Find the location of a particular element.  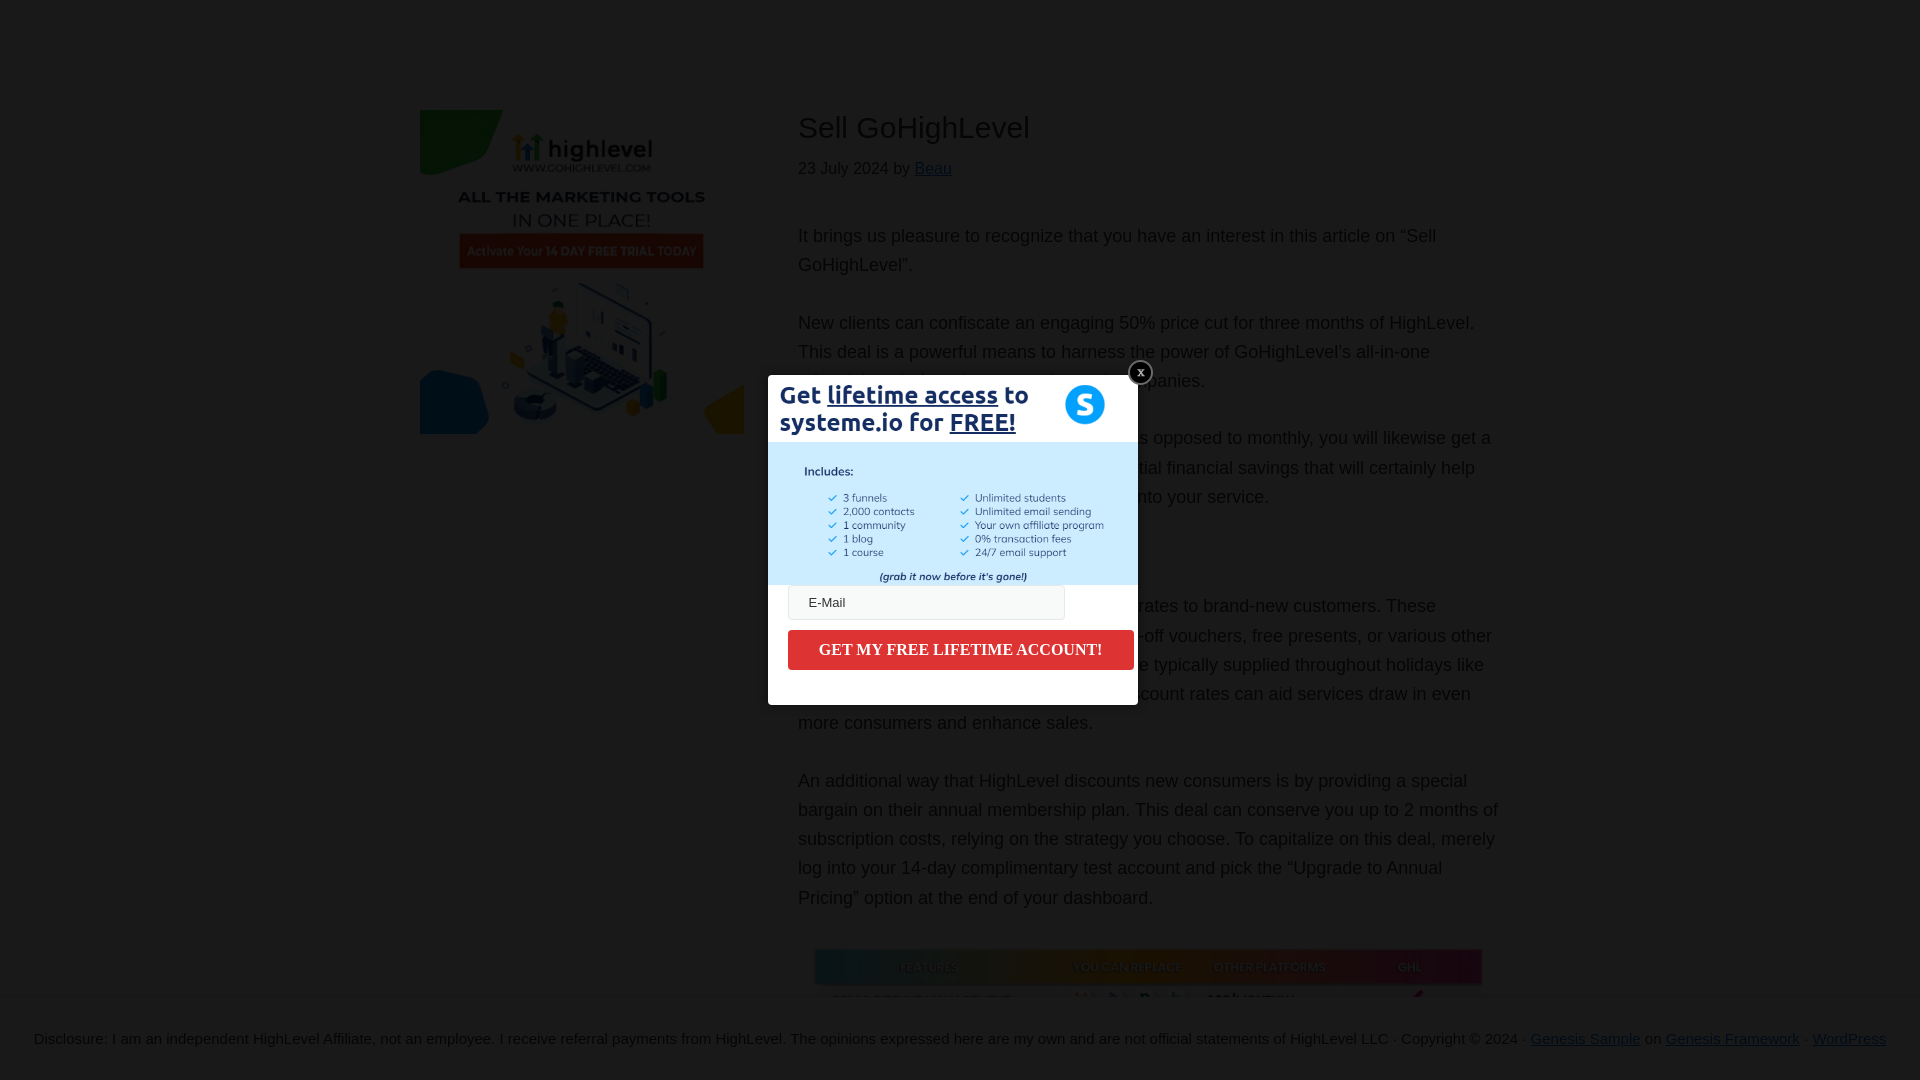

Genesis Sample is located at coordinates (1586, 1038).